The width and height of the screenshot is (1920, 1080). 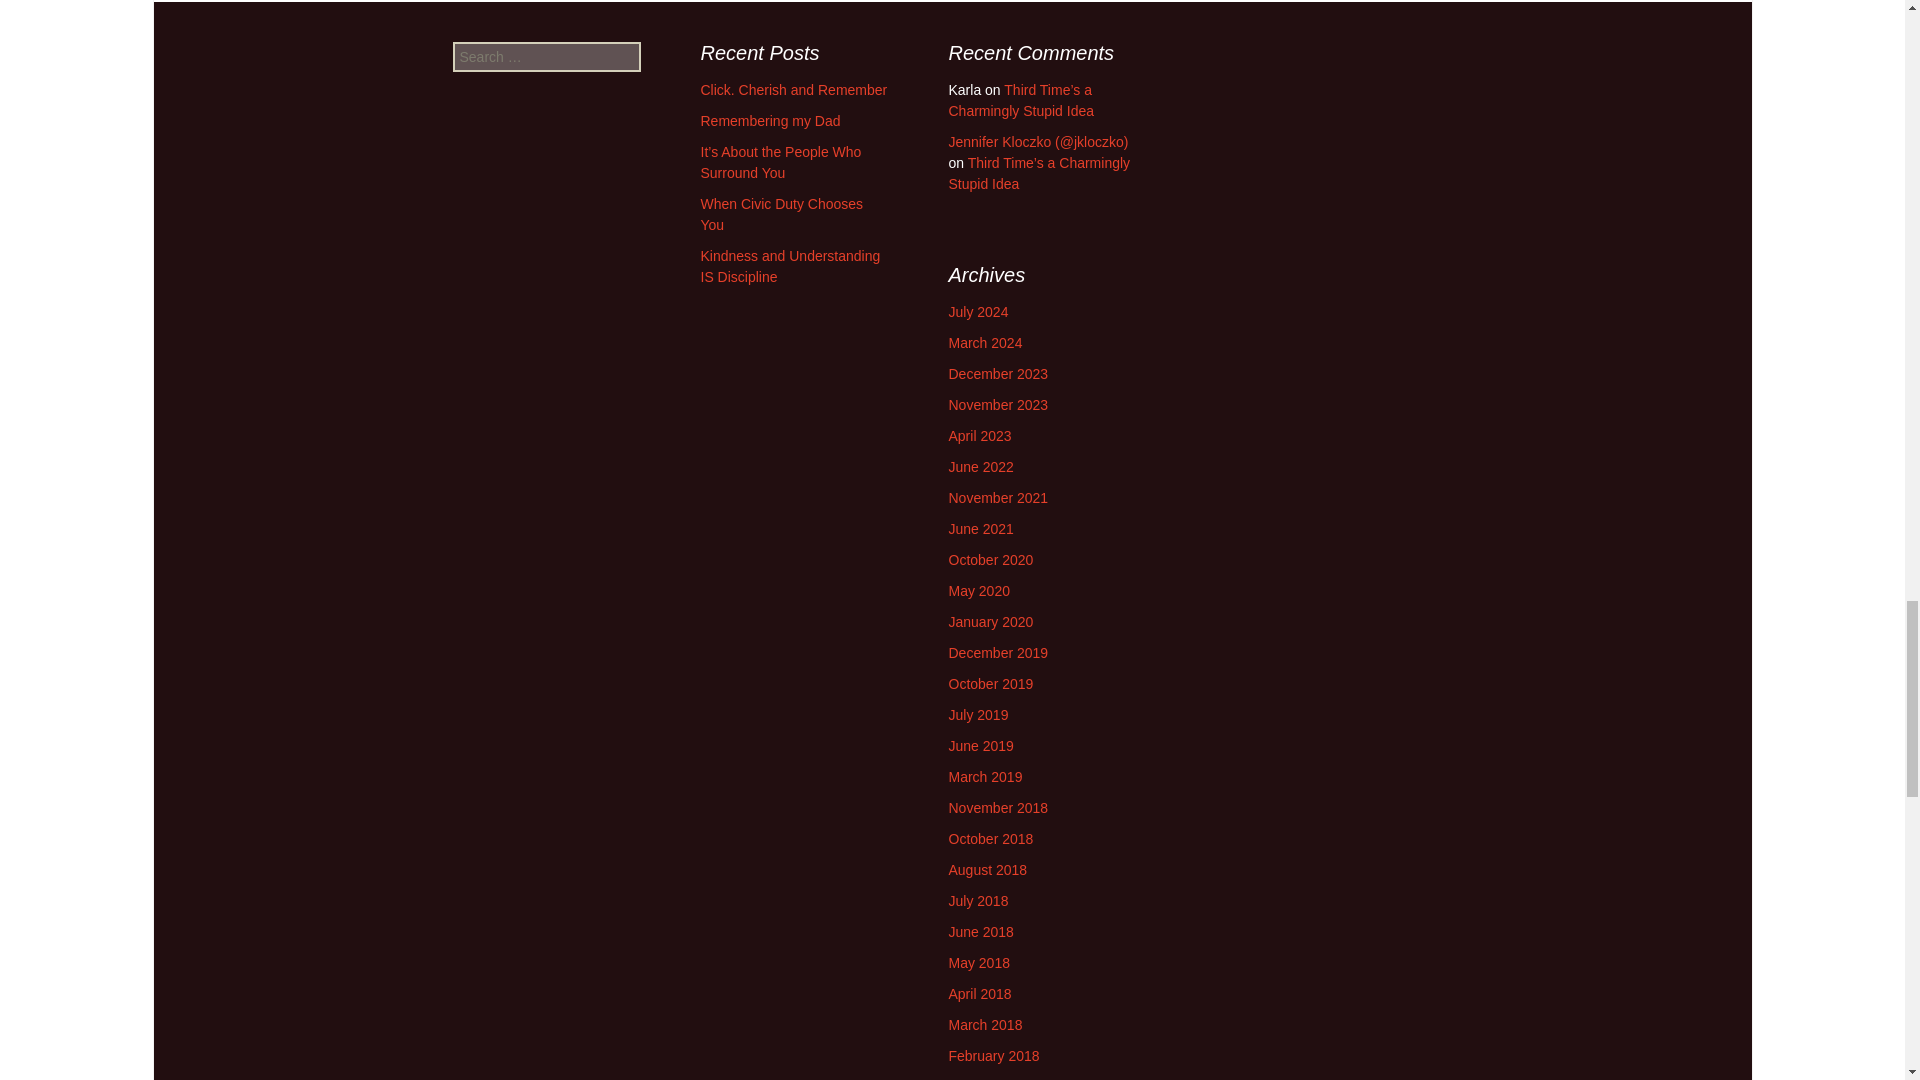 What do you see at coordinates (980, 467) in the screenshot?
I see `June 2022` at bounding box center [980, 467].